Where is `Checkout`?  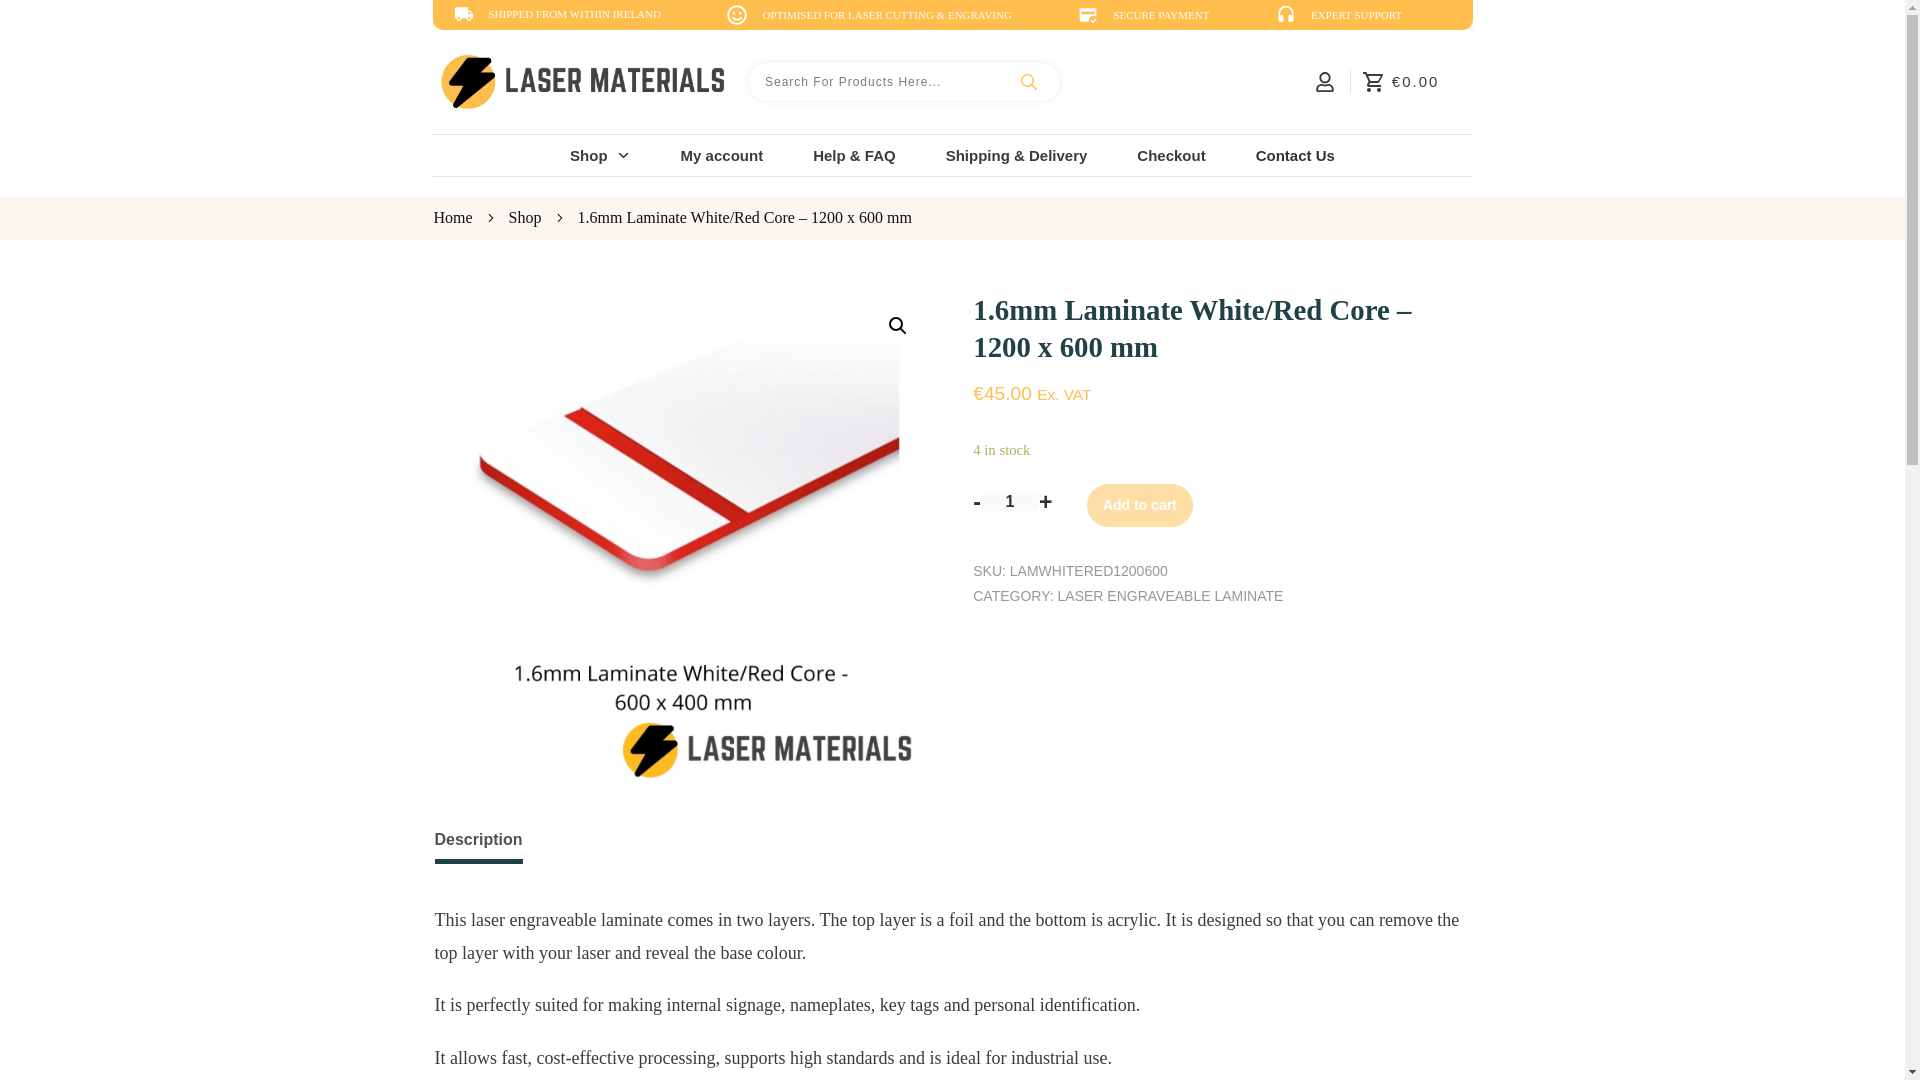
Checkout is located at coordinates (1170, 155).